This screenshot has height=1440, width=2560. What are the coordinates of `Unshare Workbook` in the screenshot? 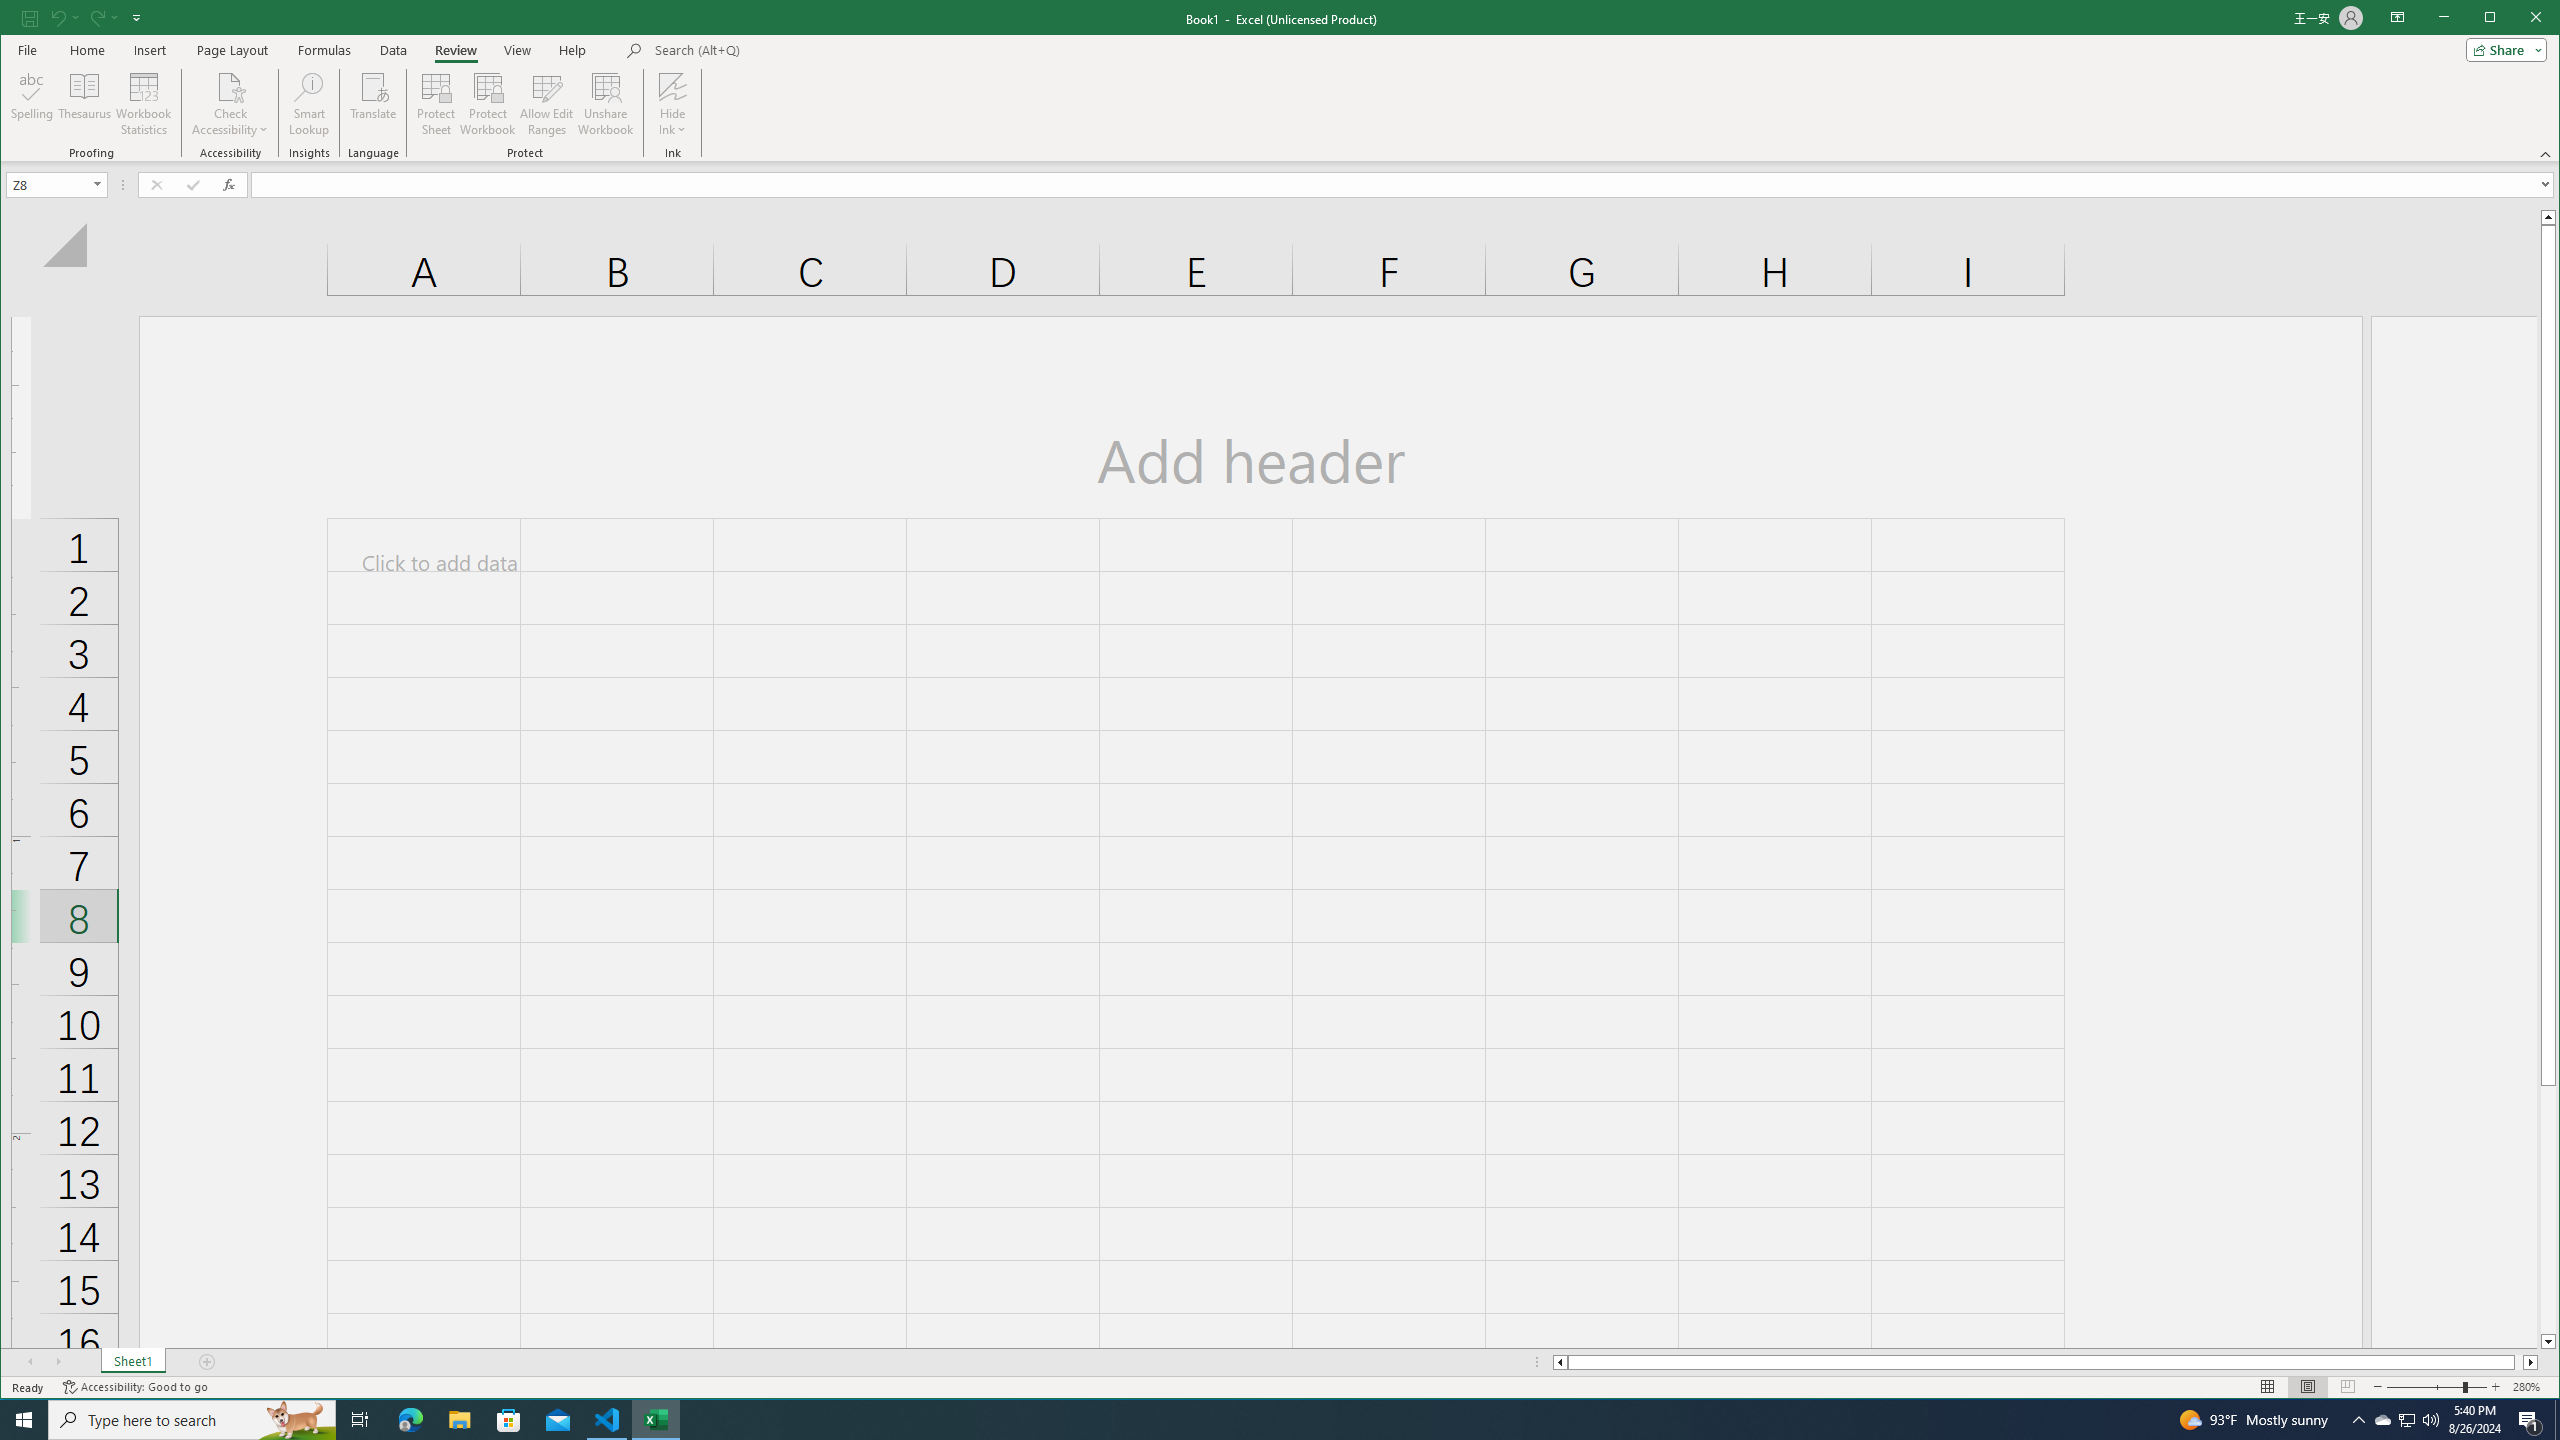 It's located at (605, 104).